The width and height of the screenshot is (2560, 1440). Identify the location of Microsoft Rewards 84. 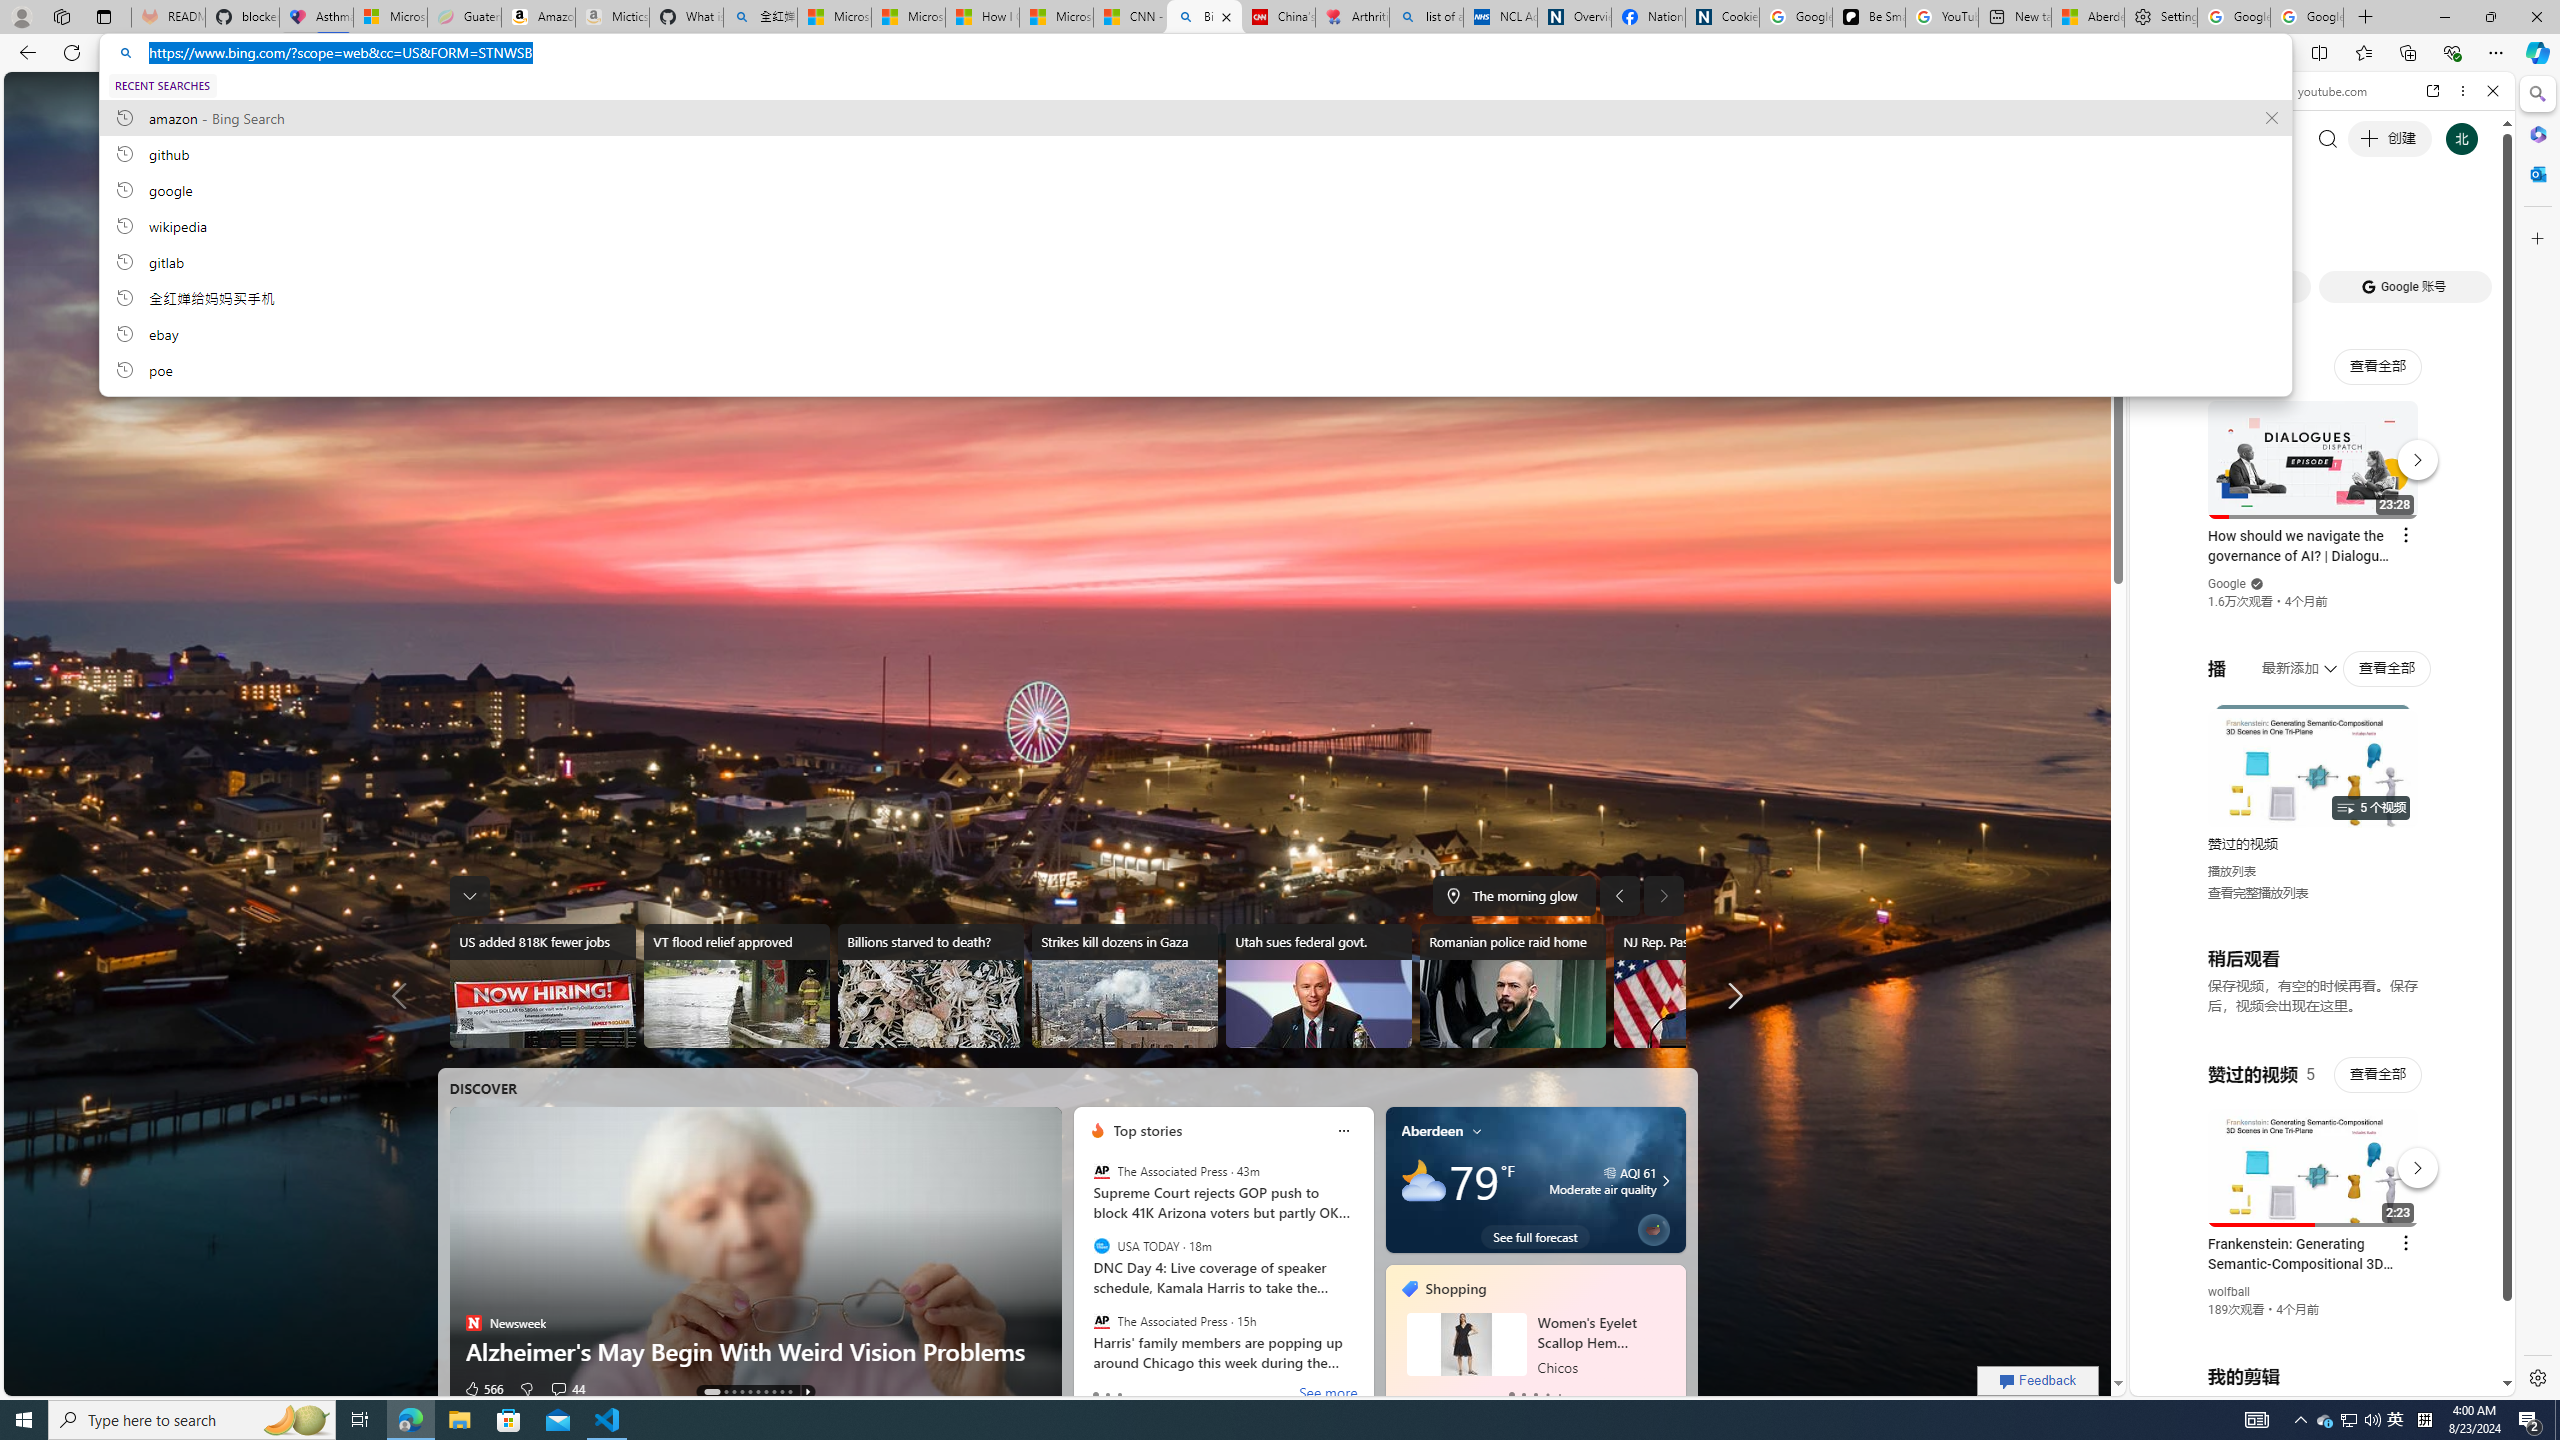
(1817, 95).